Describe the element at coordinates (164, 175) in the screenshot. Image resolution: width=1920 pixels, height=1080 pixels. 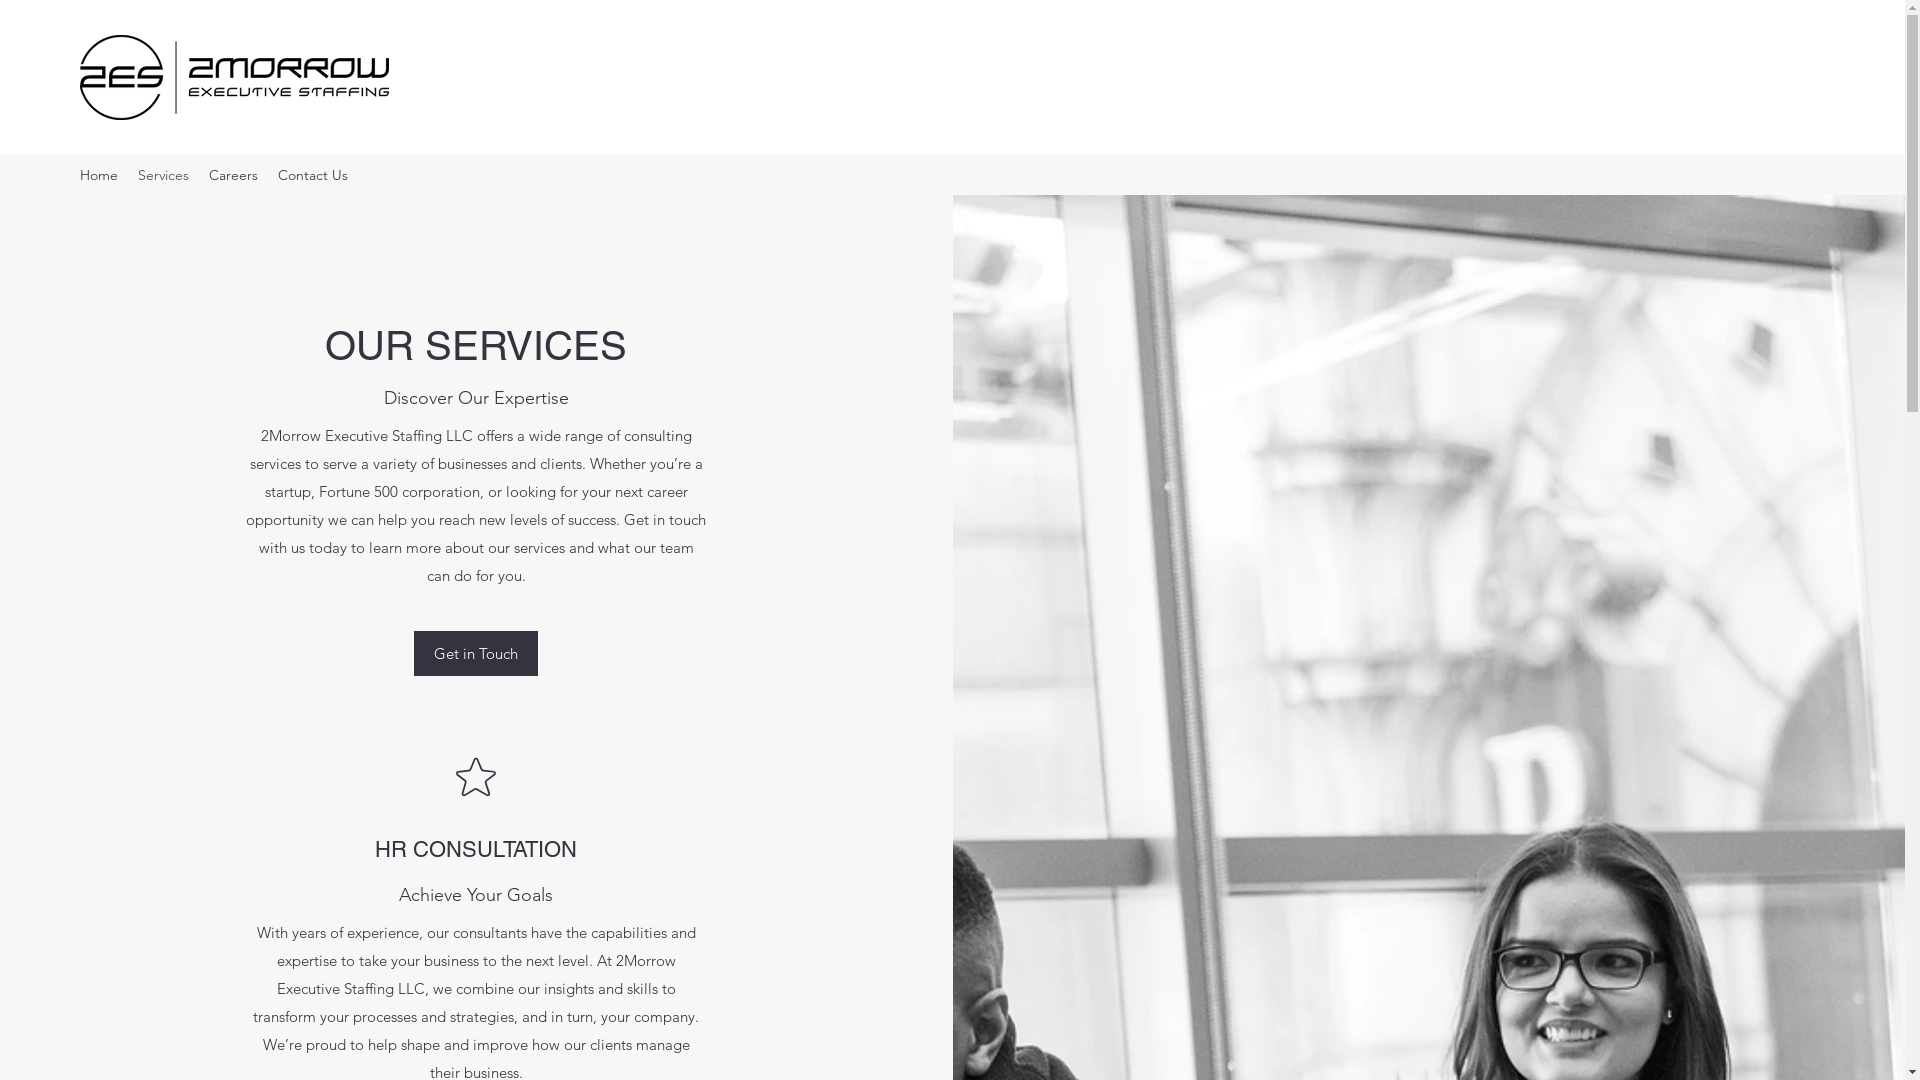
I see `Services` at that location.